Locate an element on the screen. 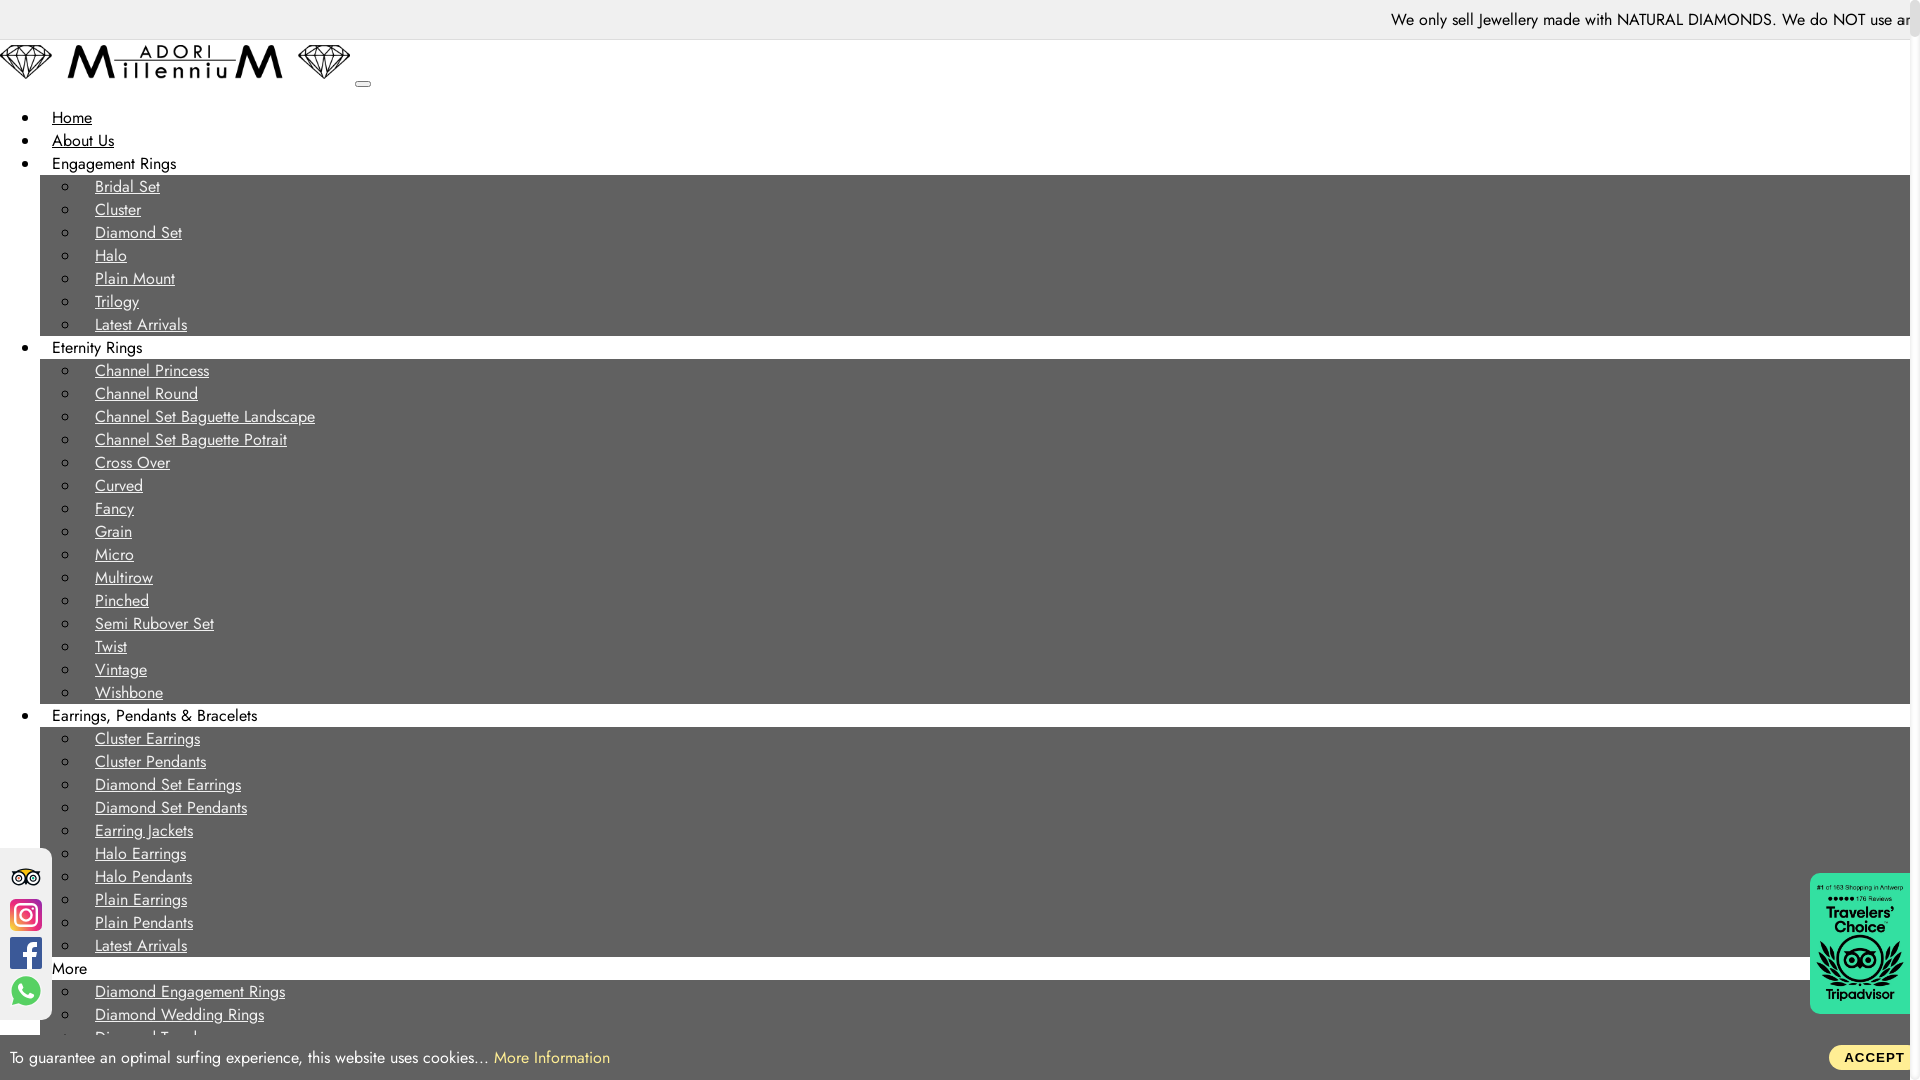 The height and width of the screenshot is (1080, 1920). Fancy is located at coordinates (114, 508).